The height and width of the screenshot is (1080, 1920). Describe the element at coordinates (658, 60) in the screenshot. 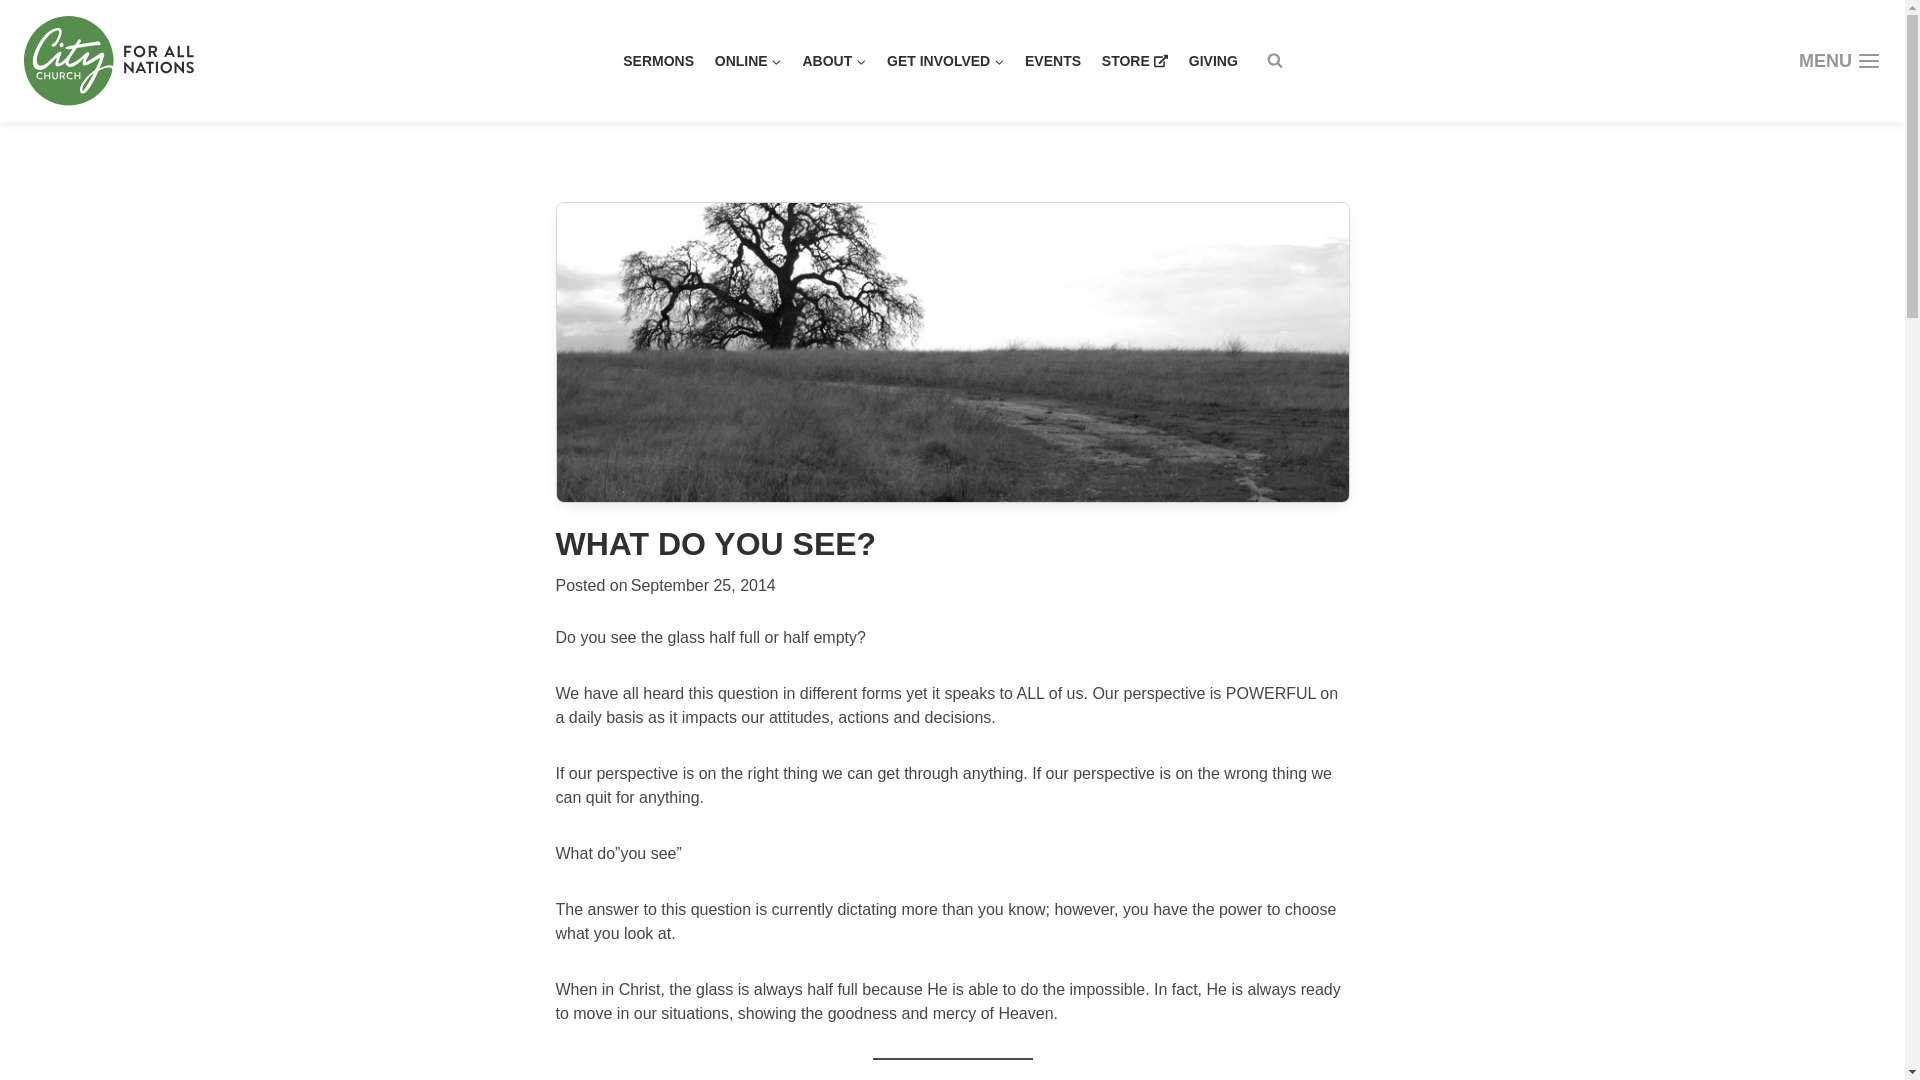

I see `SERMONS` at that location.